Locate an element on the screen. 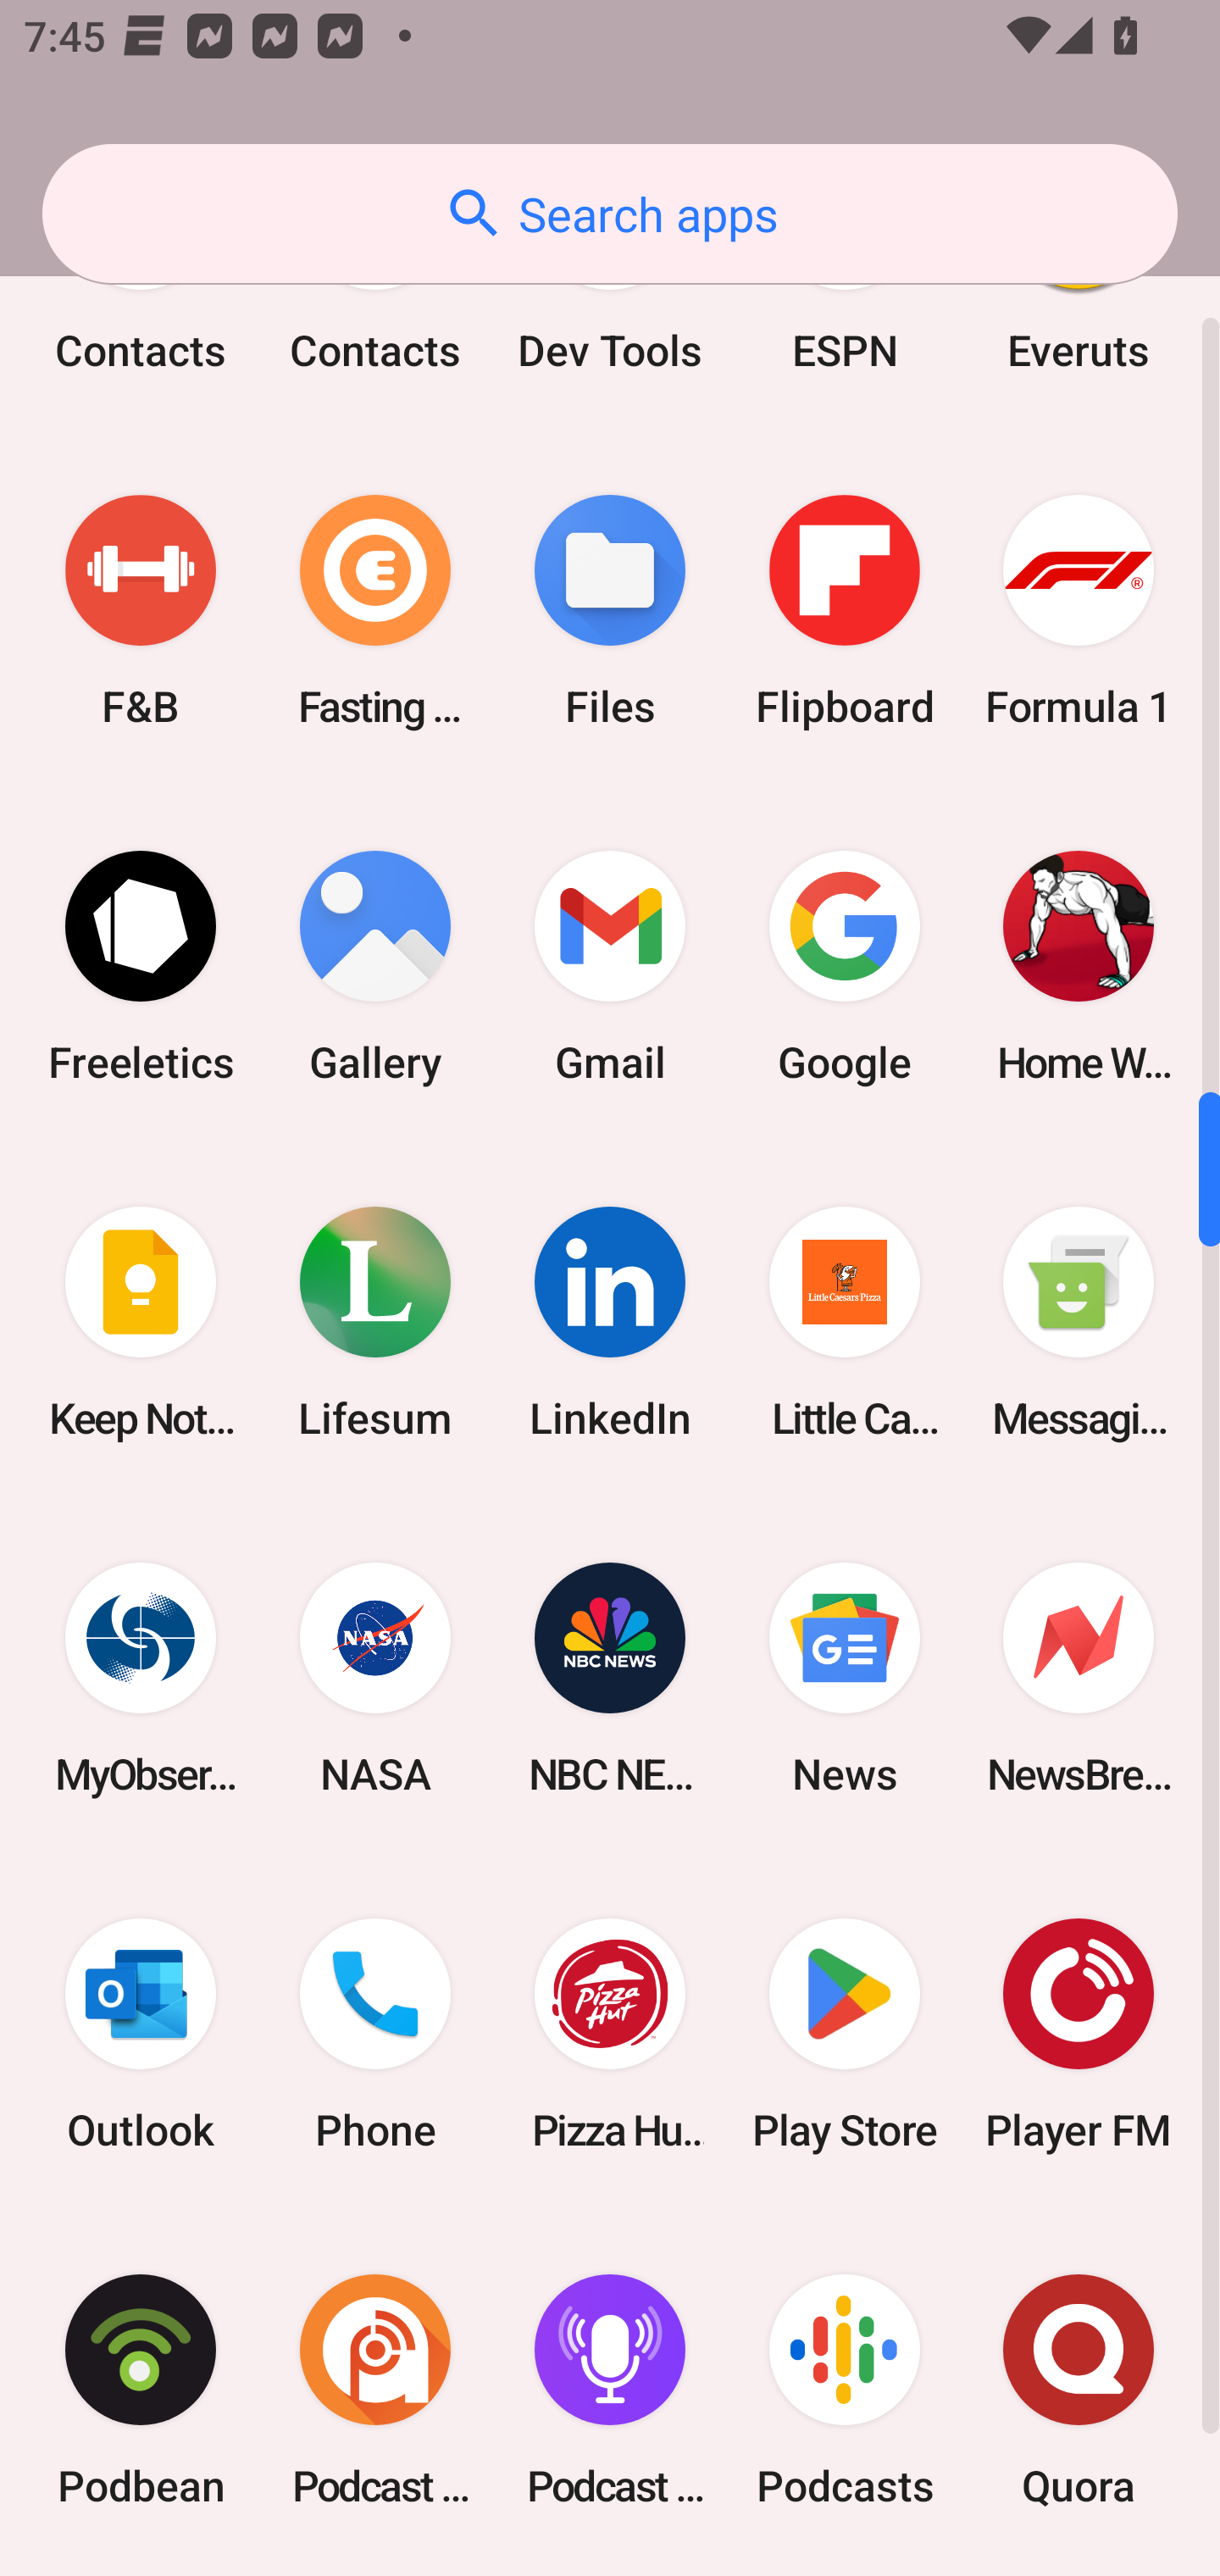 The width and height of the screenshot is (1220, 2576). Keep Notes is located at coordinates (141, 1322).